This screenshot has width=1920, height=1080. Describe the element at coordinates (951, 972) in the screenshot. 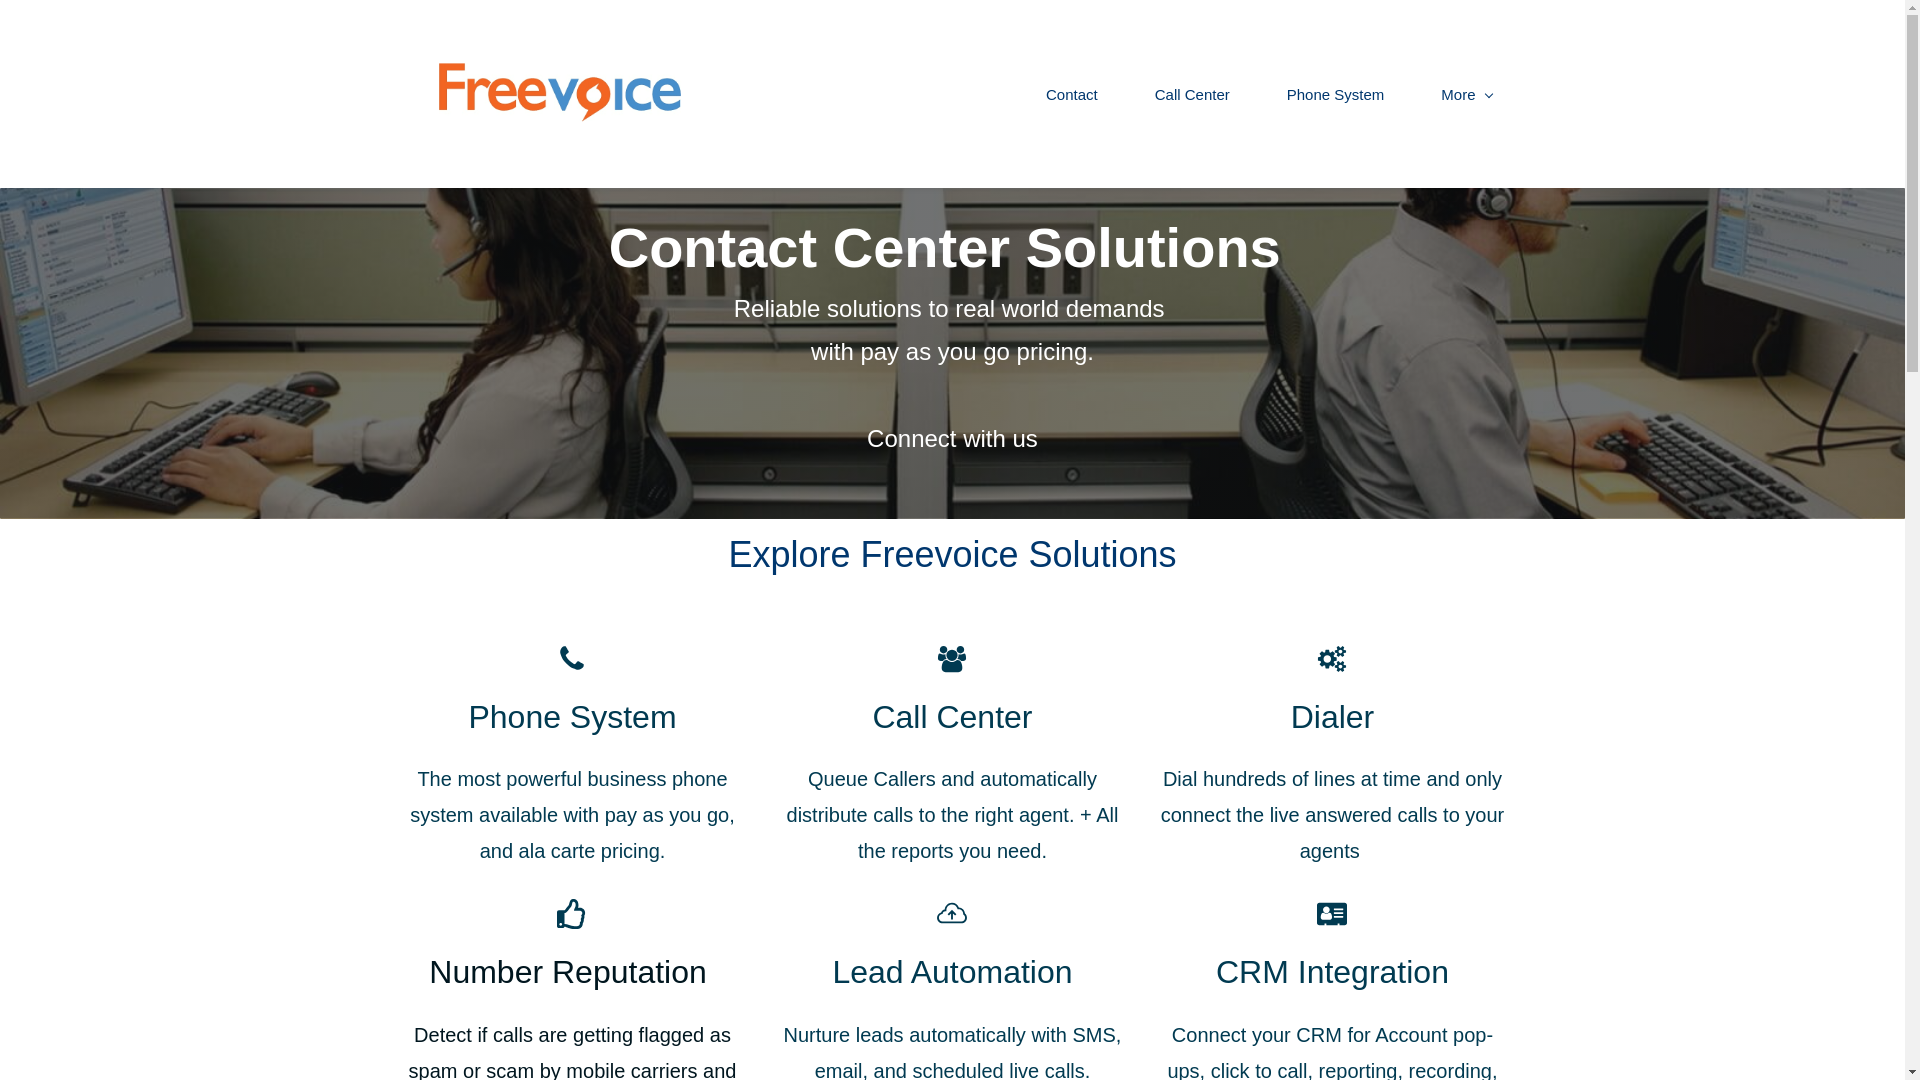

I see `Lead Automation` at that location.